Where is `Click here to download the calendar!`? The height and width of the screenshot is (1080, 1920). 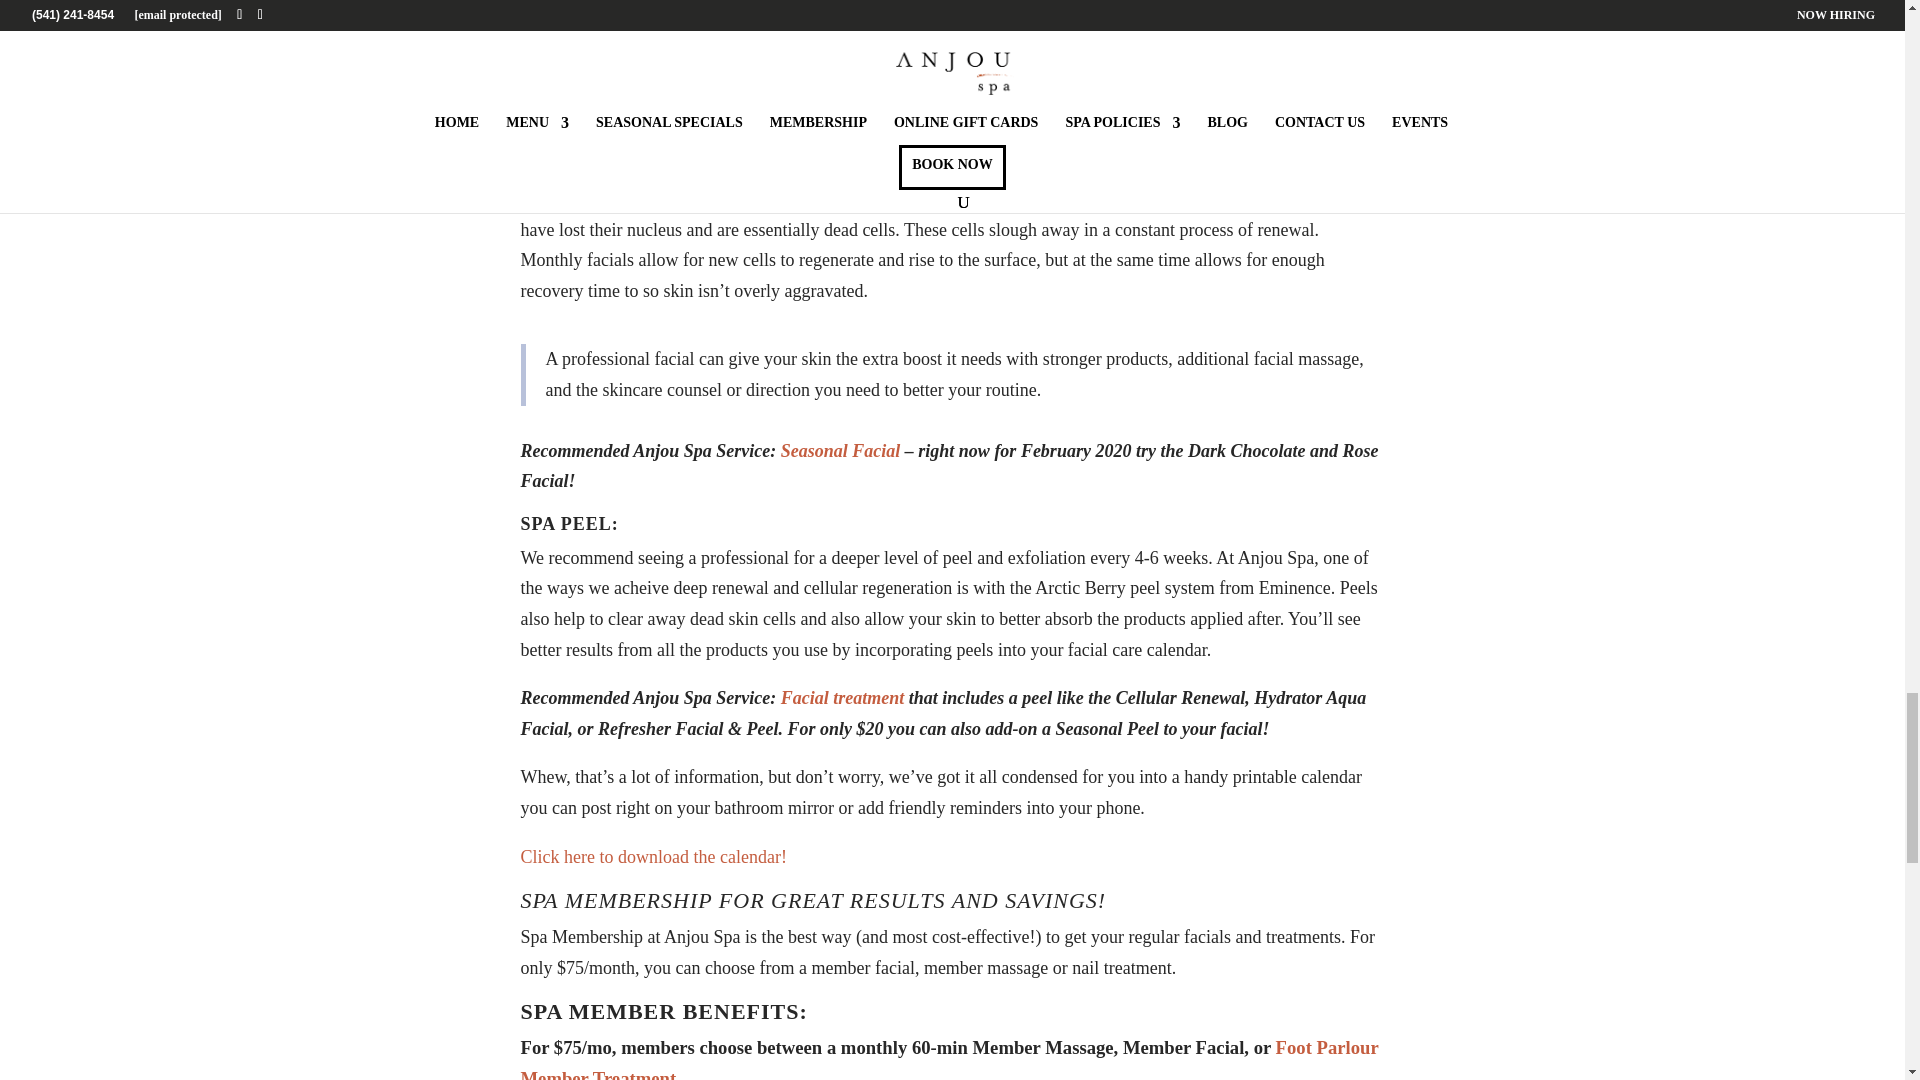 Click here to download the calendar! is located at coordinates (652, 856).